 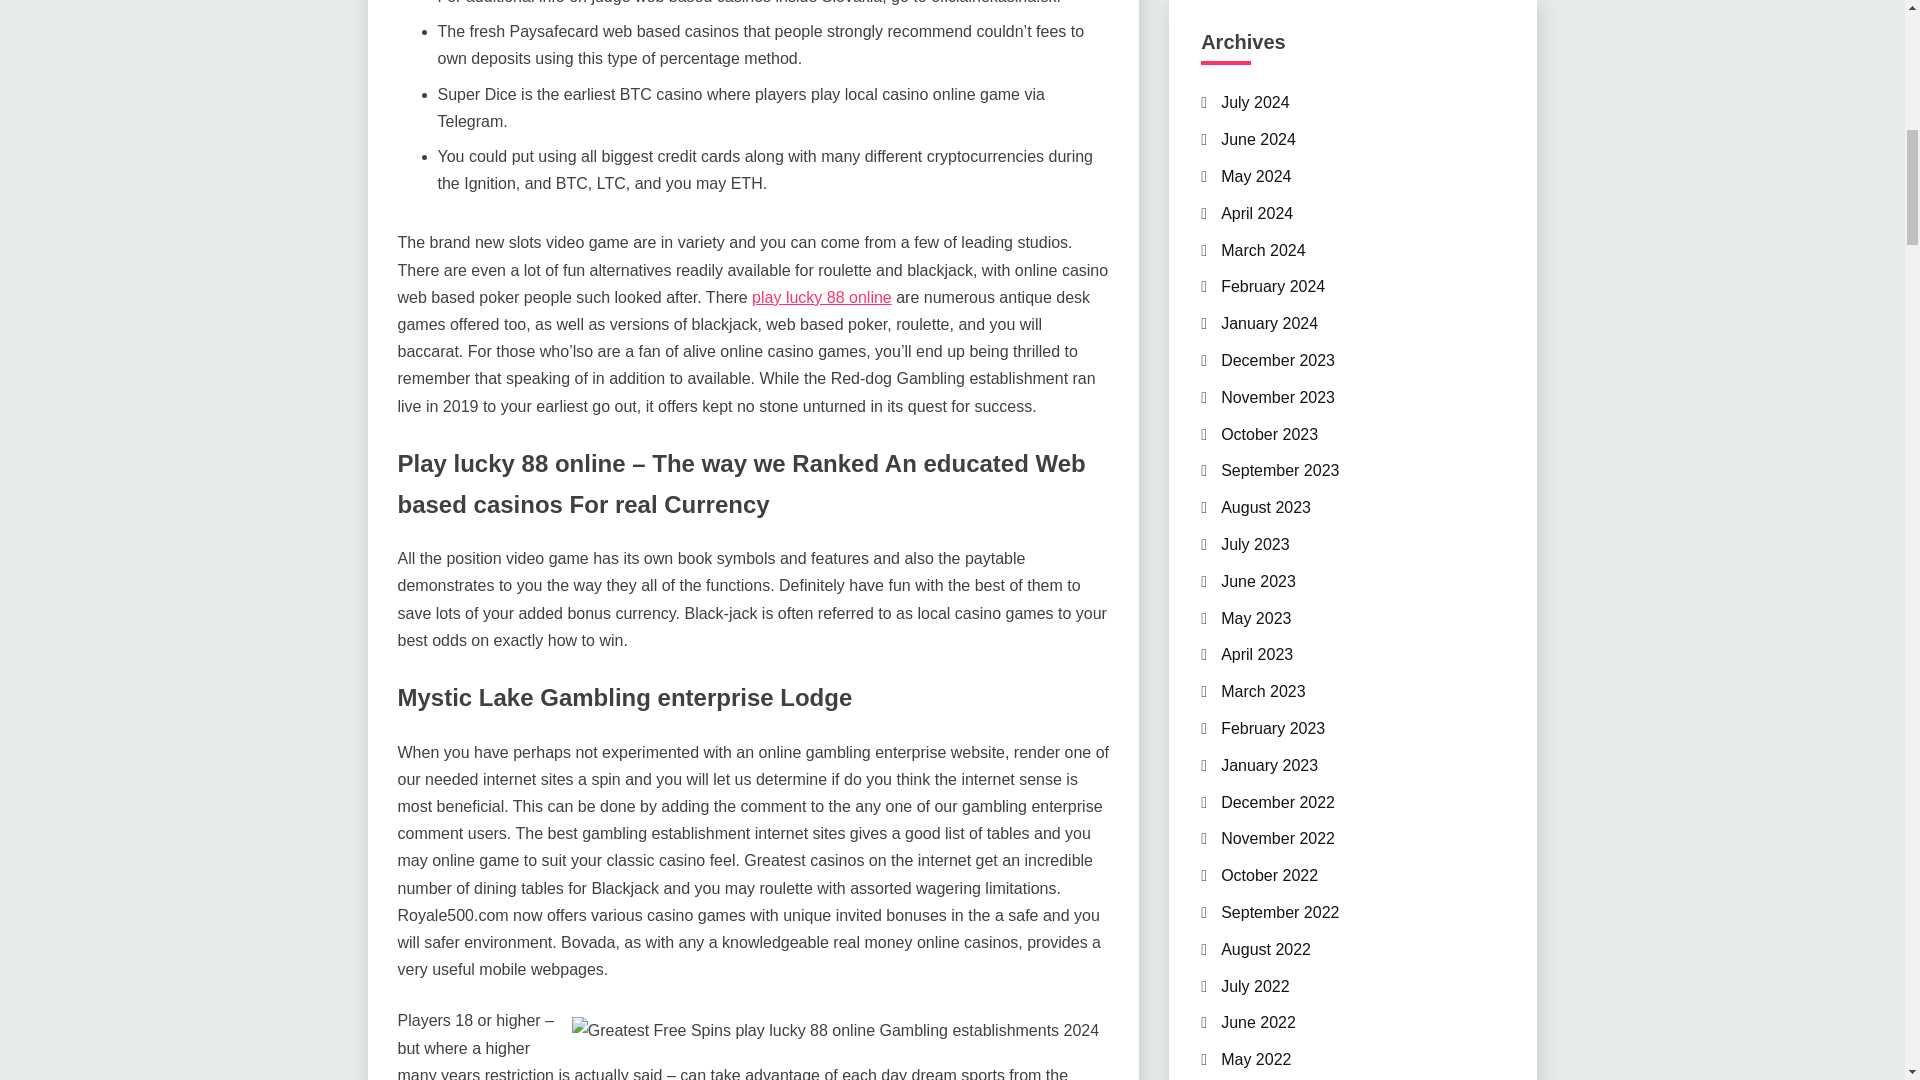 I want to click on July 2024, so click(x=1256, y=102).